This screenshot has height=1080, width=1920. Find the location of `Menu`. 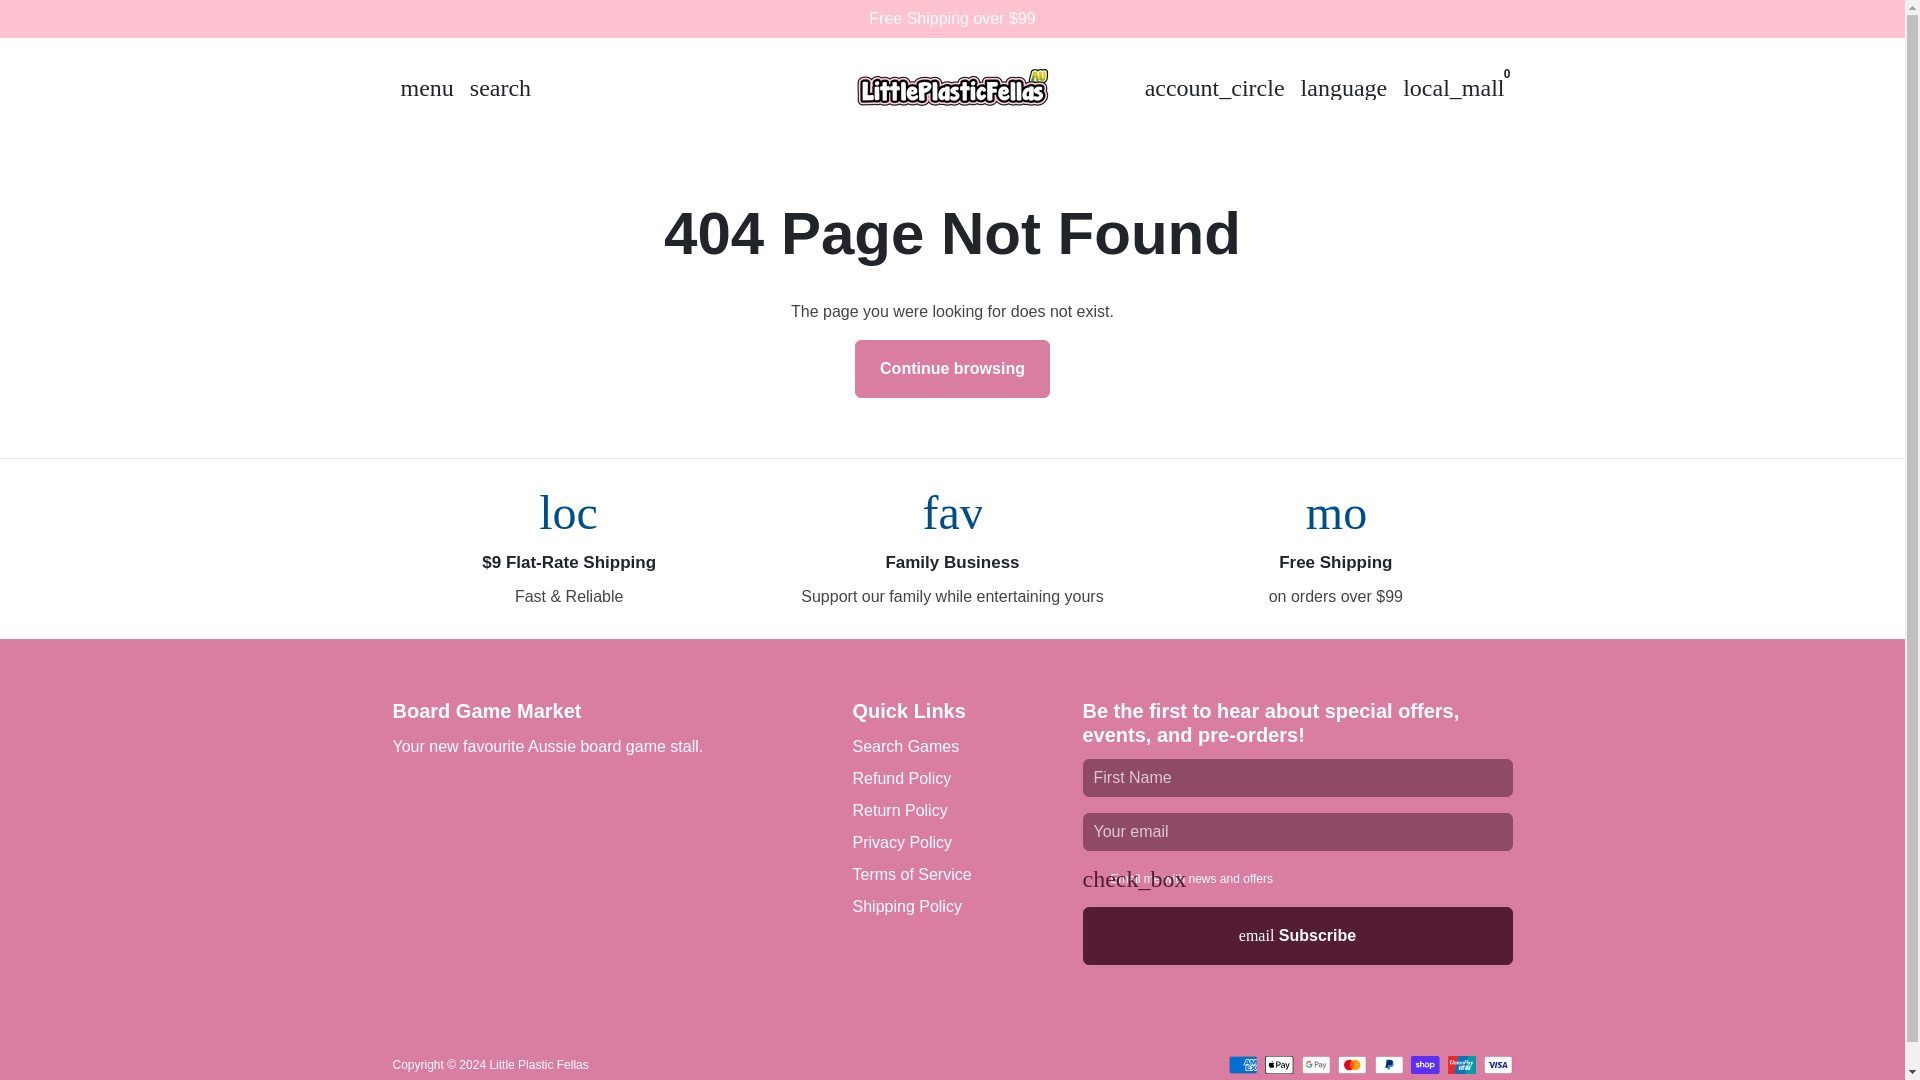

Menu is located at coordinates (426, 88).